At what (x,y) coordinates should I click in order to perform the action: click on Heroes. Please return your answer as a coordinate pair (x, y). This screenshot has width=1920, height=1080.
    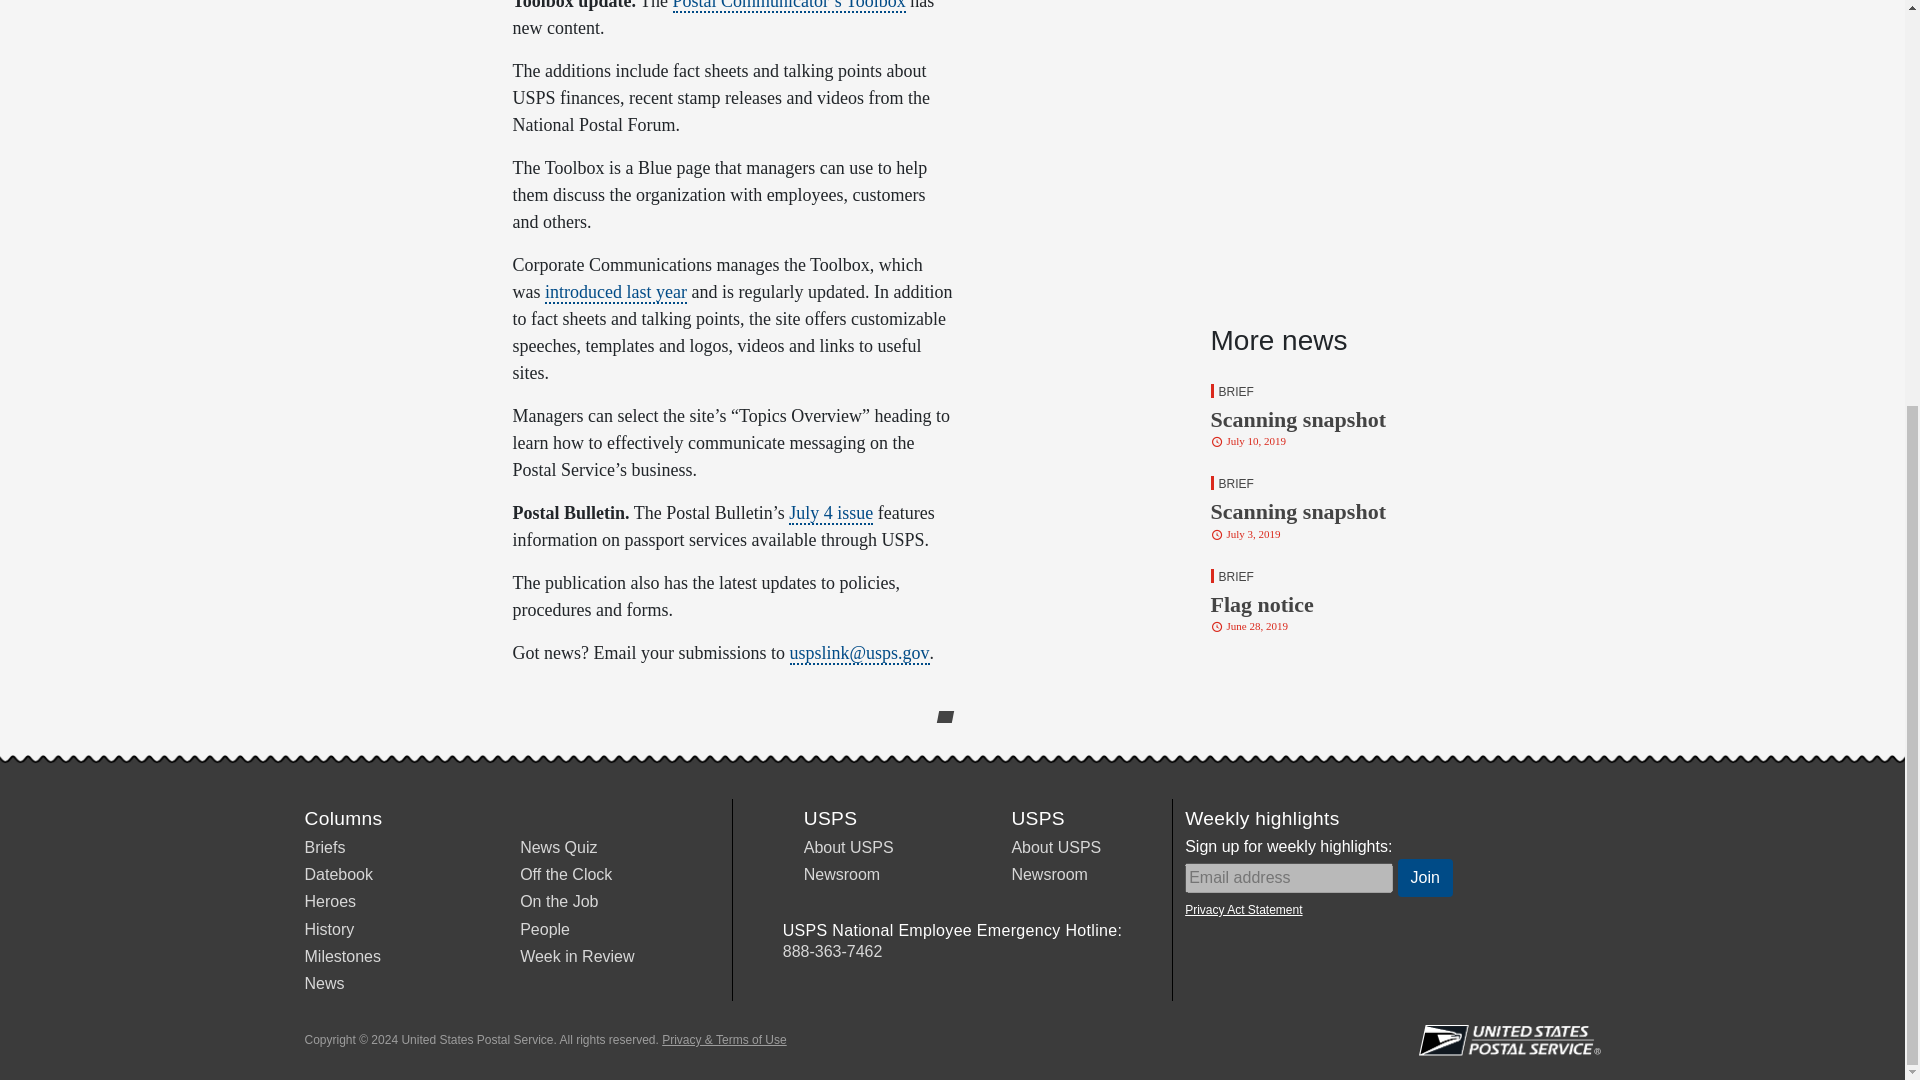
    Looking at the image, I should click on (338, 874).